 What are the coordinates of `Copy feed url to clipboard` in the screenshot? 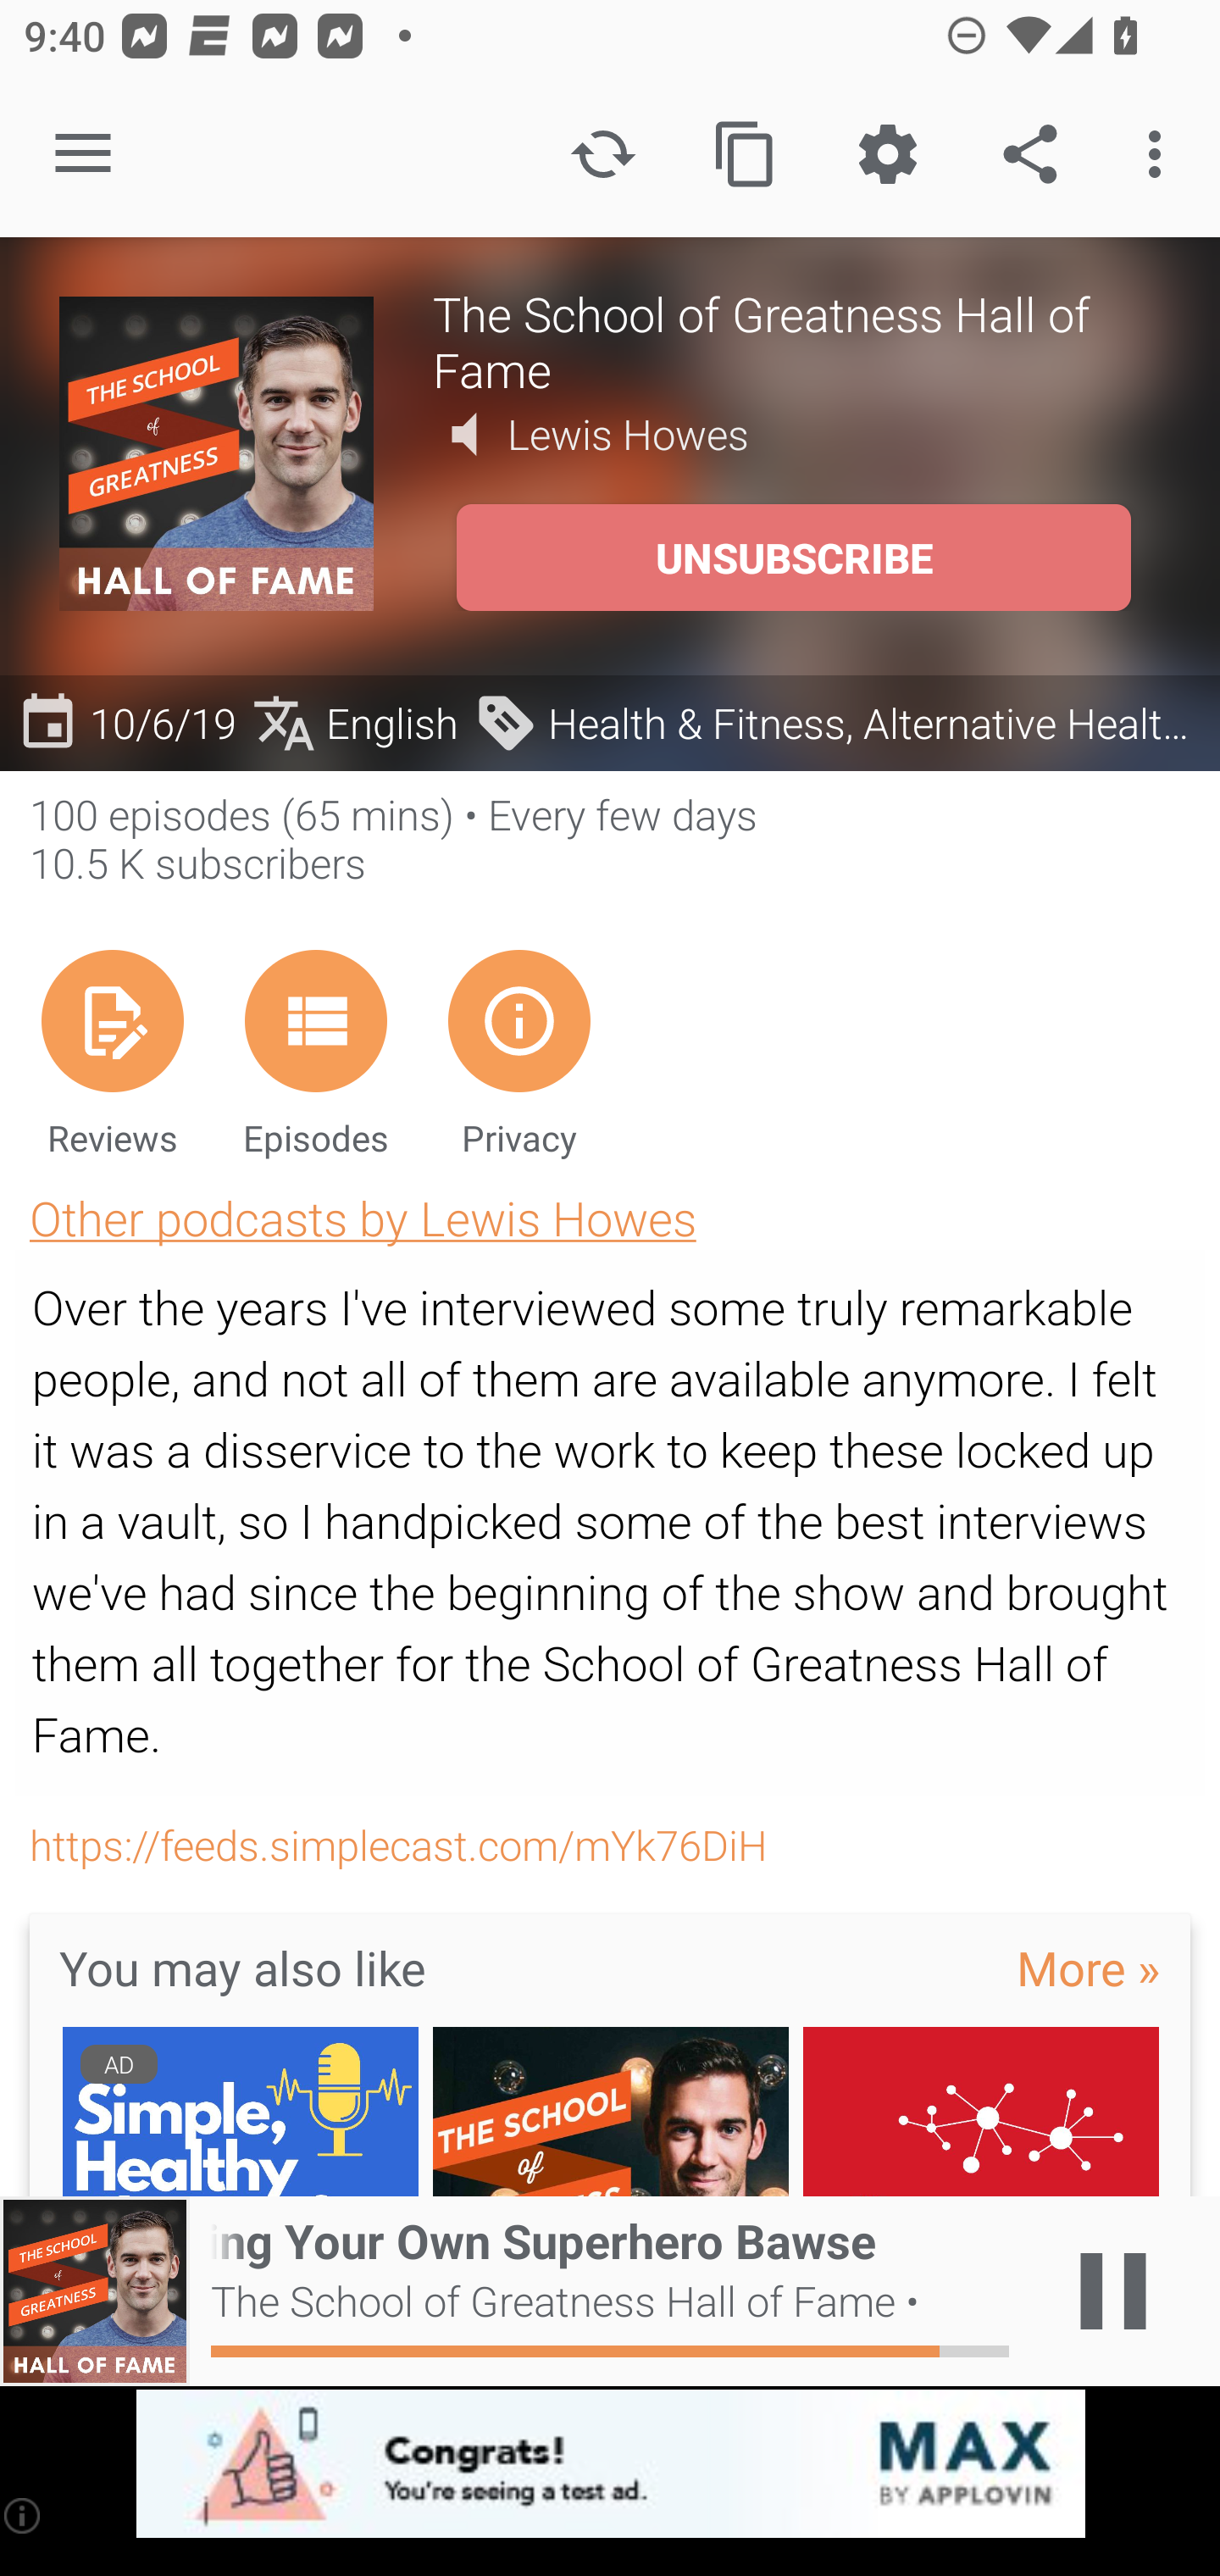 It's located at (746, 154).